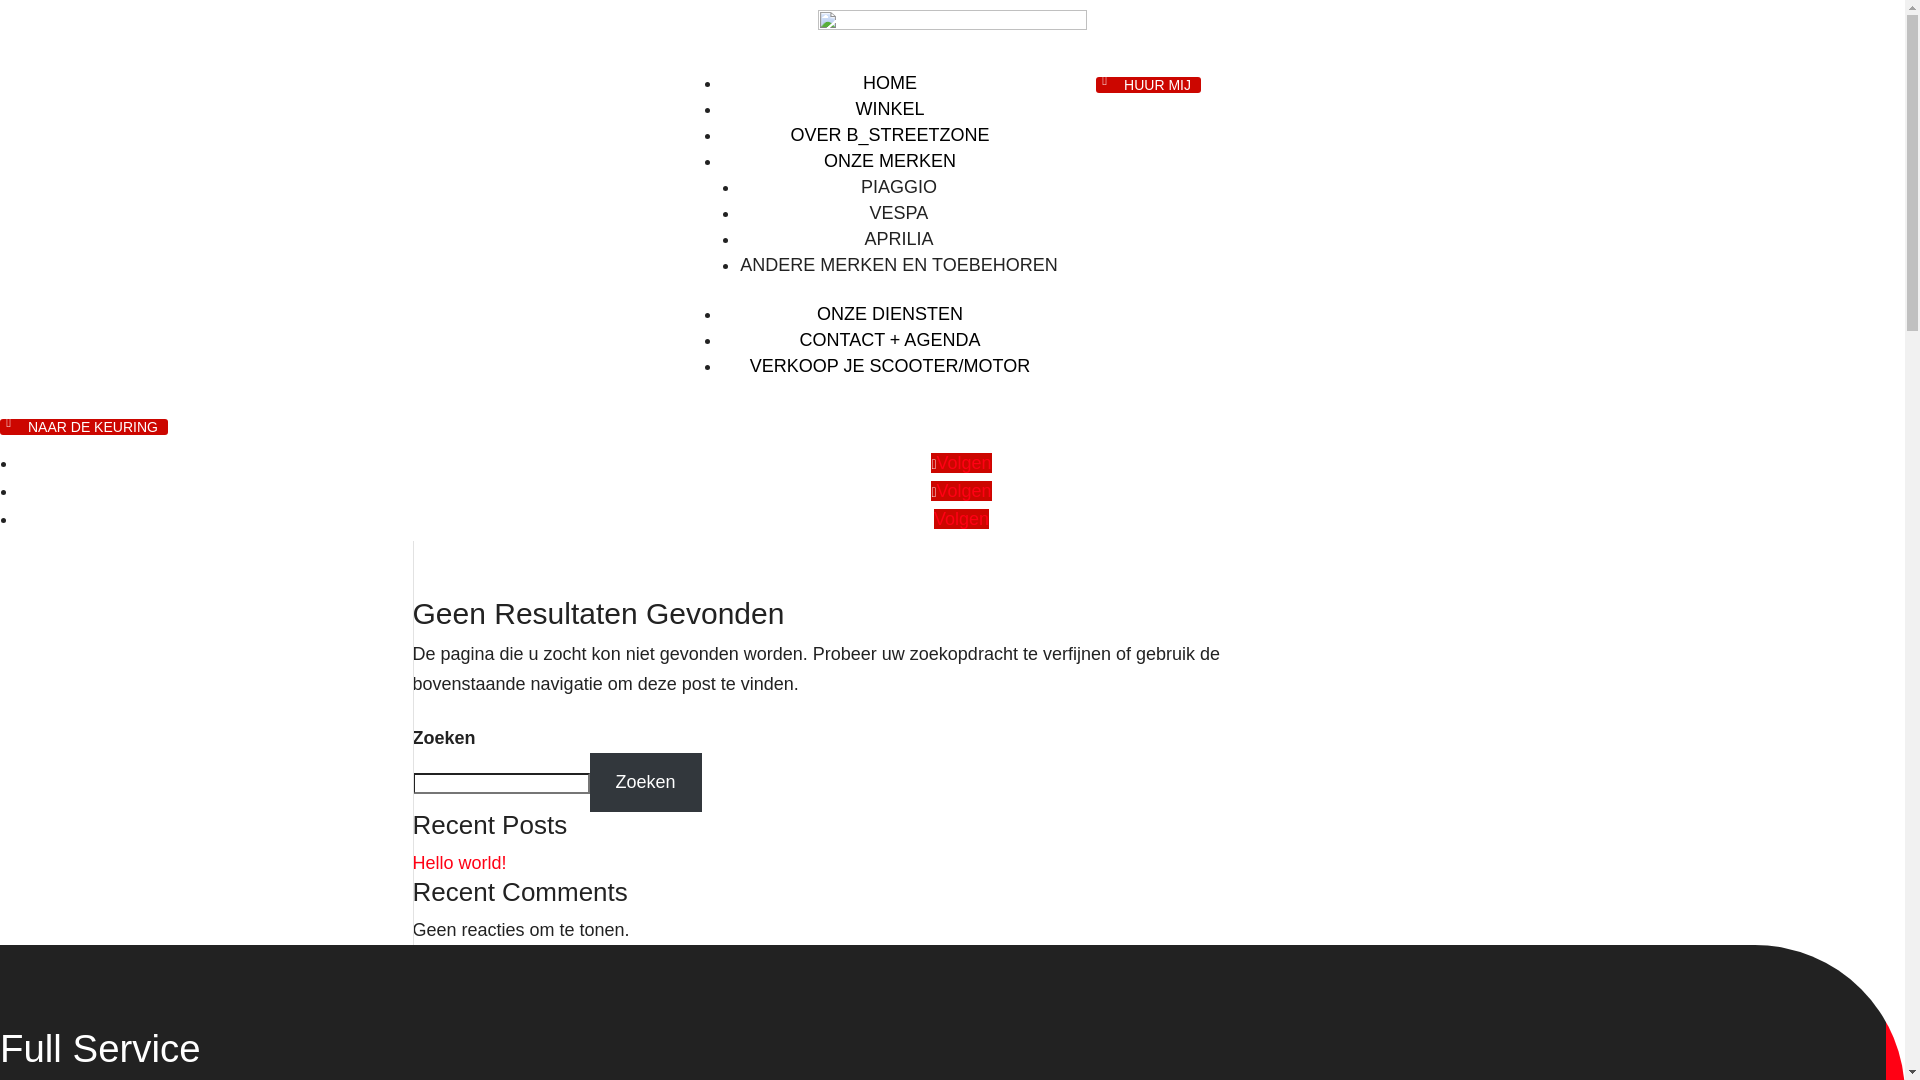 The height and width of the screenshot is (1080, 1920). Describe the element at coordinates (898, 265) in the screenshot. I see `ANDERE MERKEN EN TOEBEHOREN` at that location.